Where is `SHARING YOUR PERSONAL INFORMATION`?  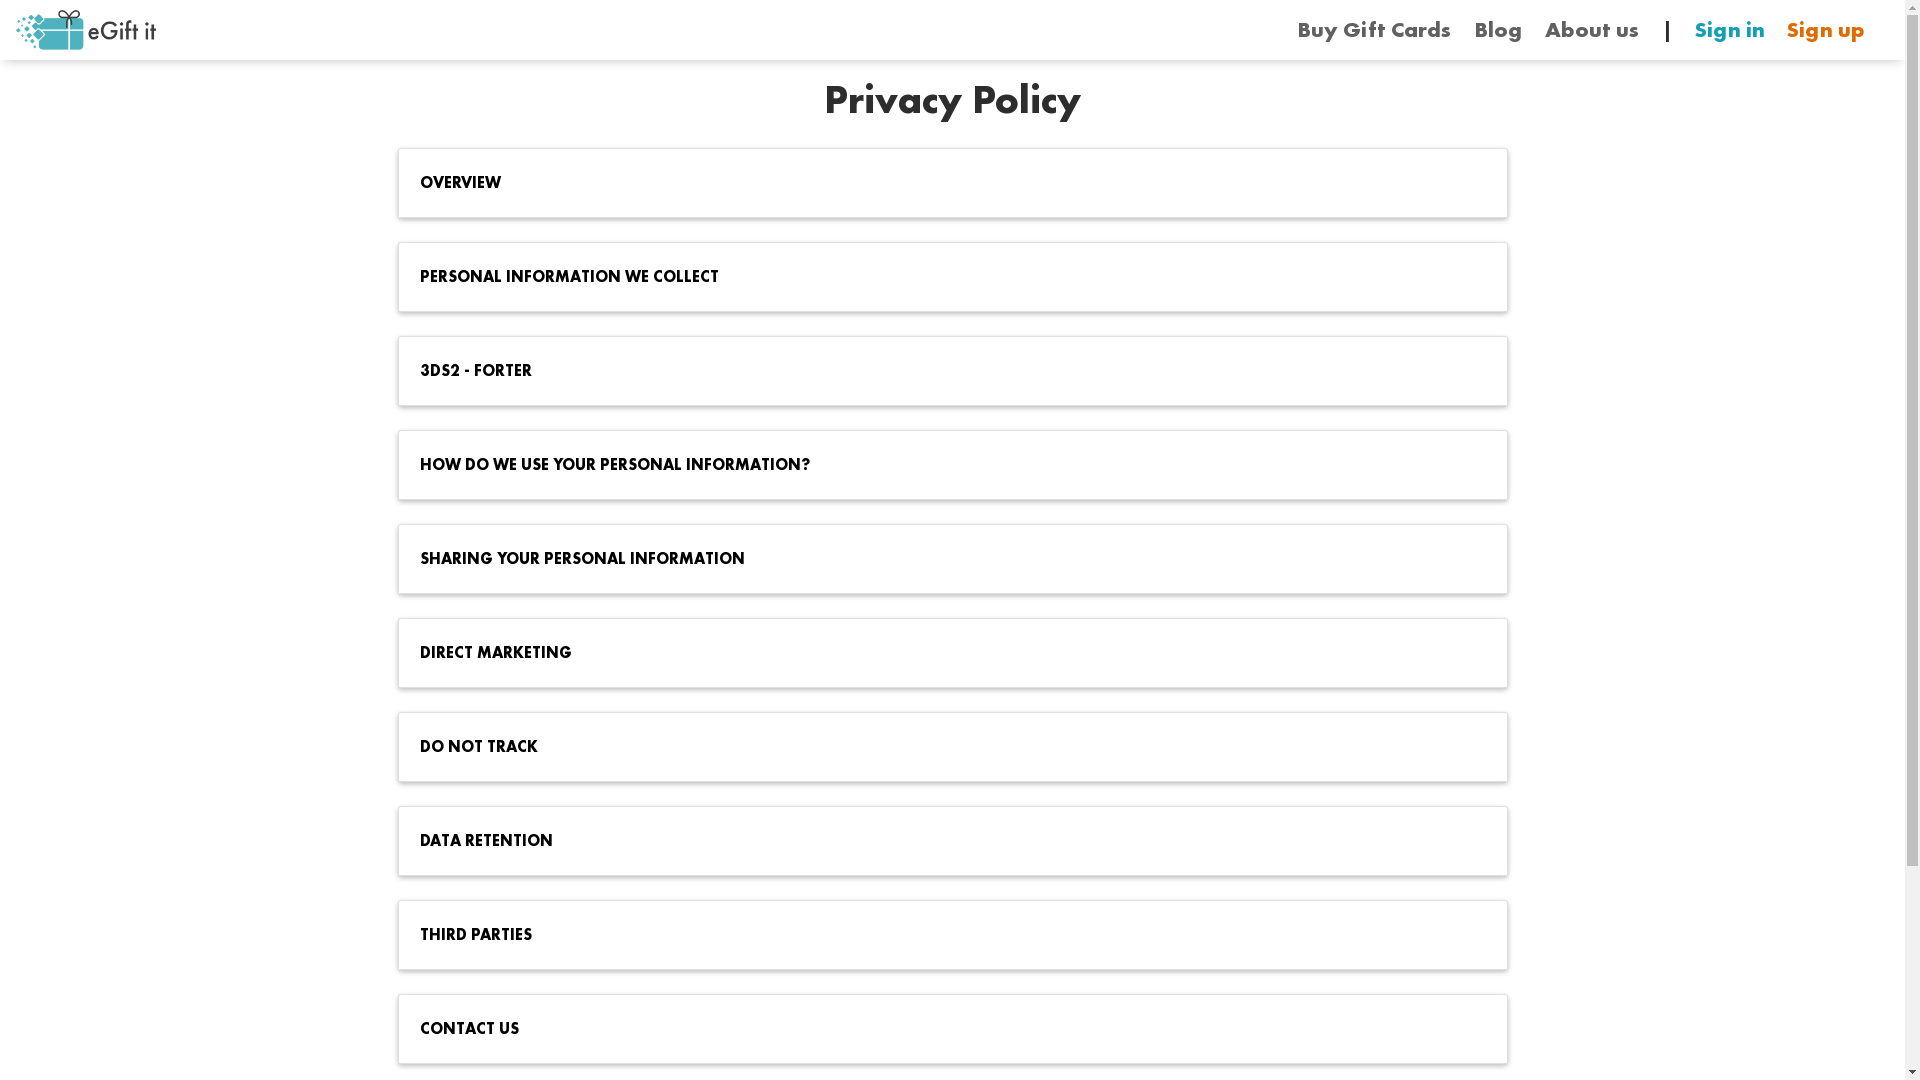 SHARING YOUR PERSONAL INFORMATION is located at coordinates (938, 559).